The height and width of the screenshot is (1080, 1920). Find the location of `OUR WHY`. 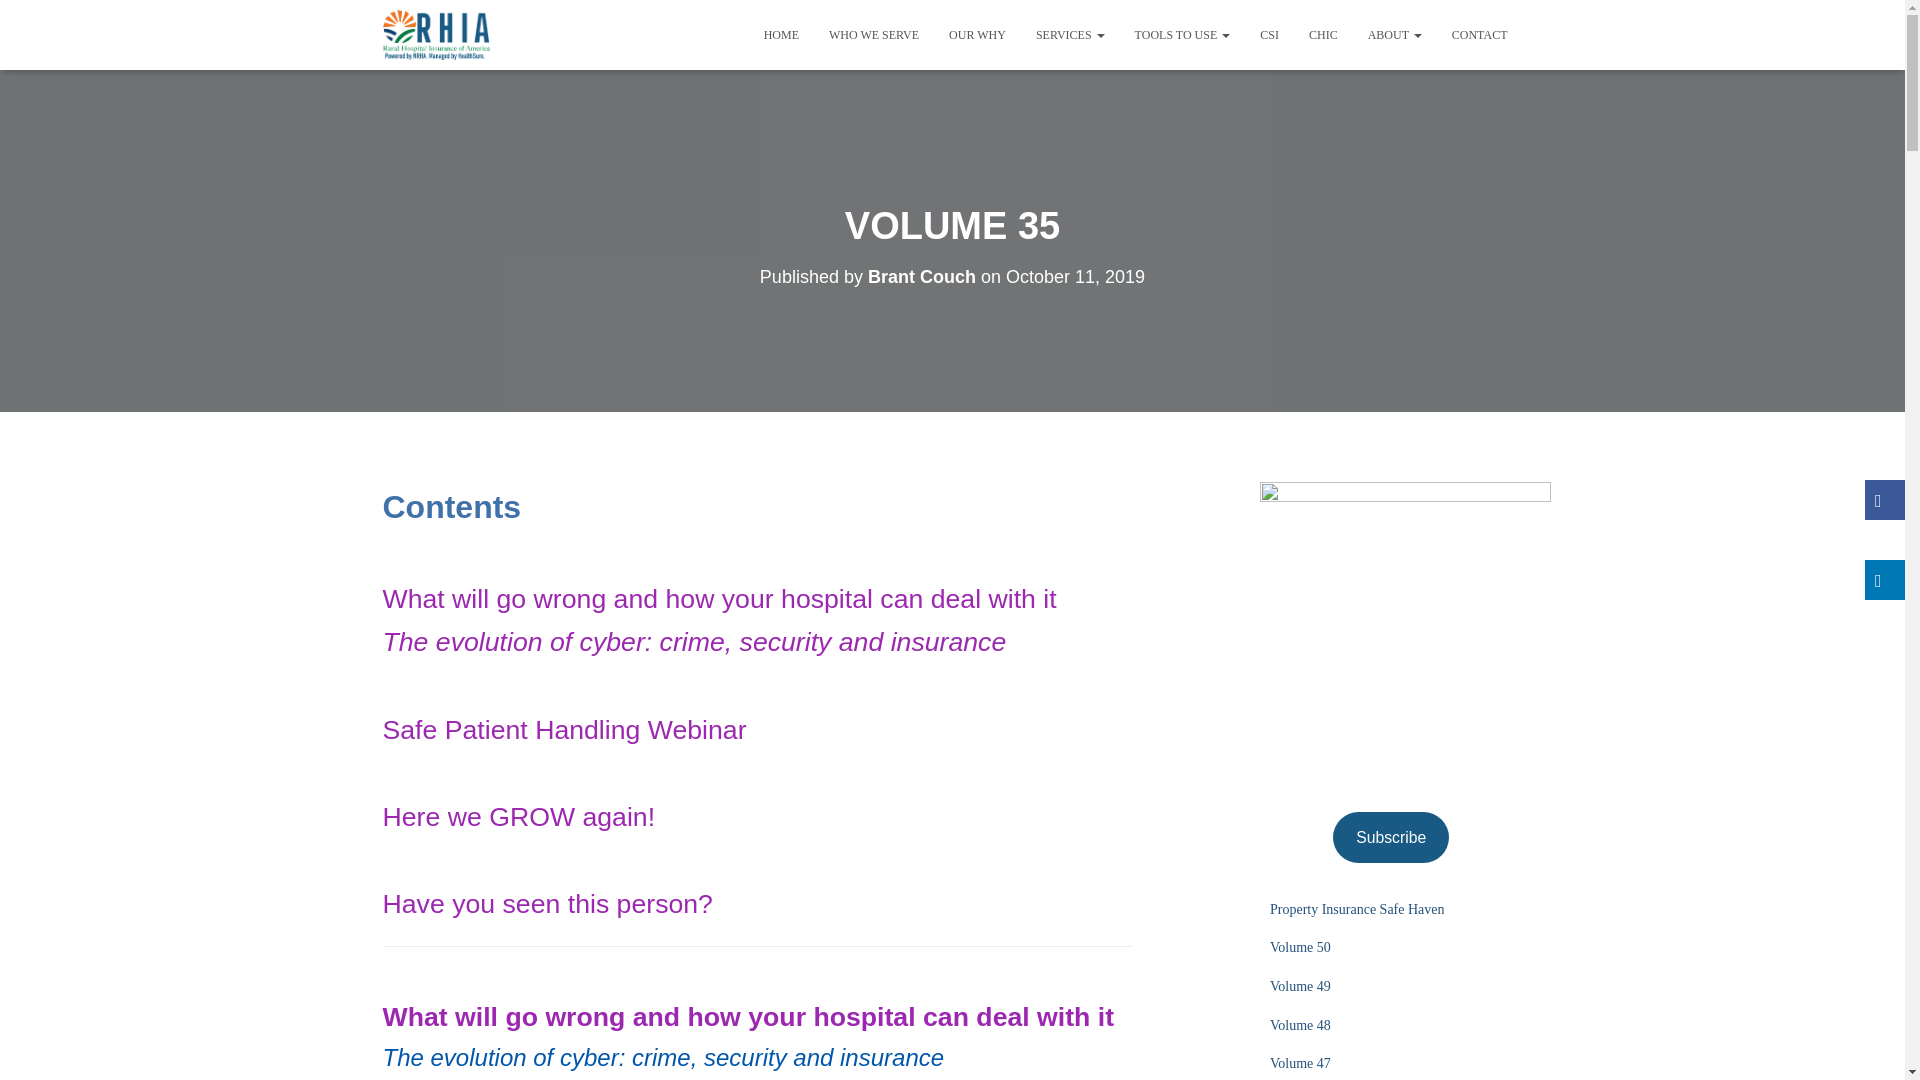

OUR WHY is located at coordinates (977, 34).